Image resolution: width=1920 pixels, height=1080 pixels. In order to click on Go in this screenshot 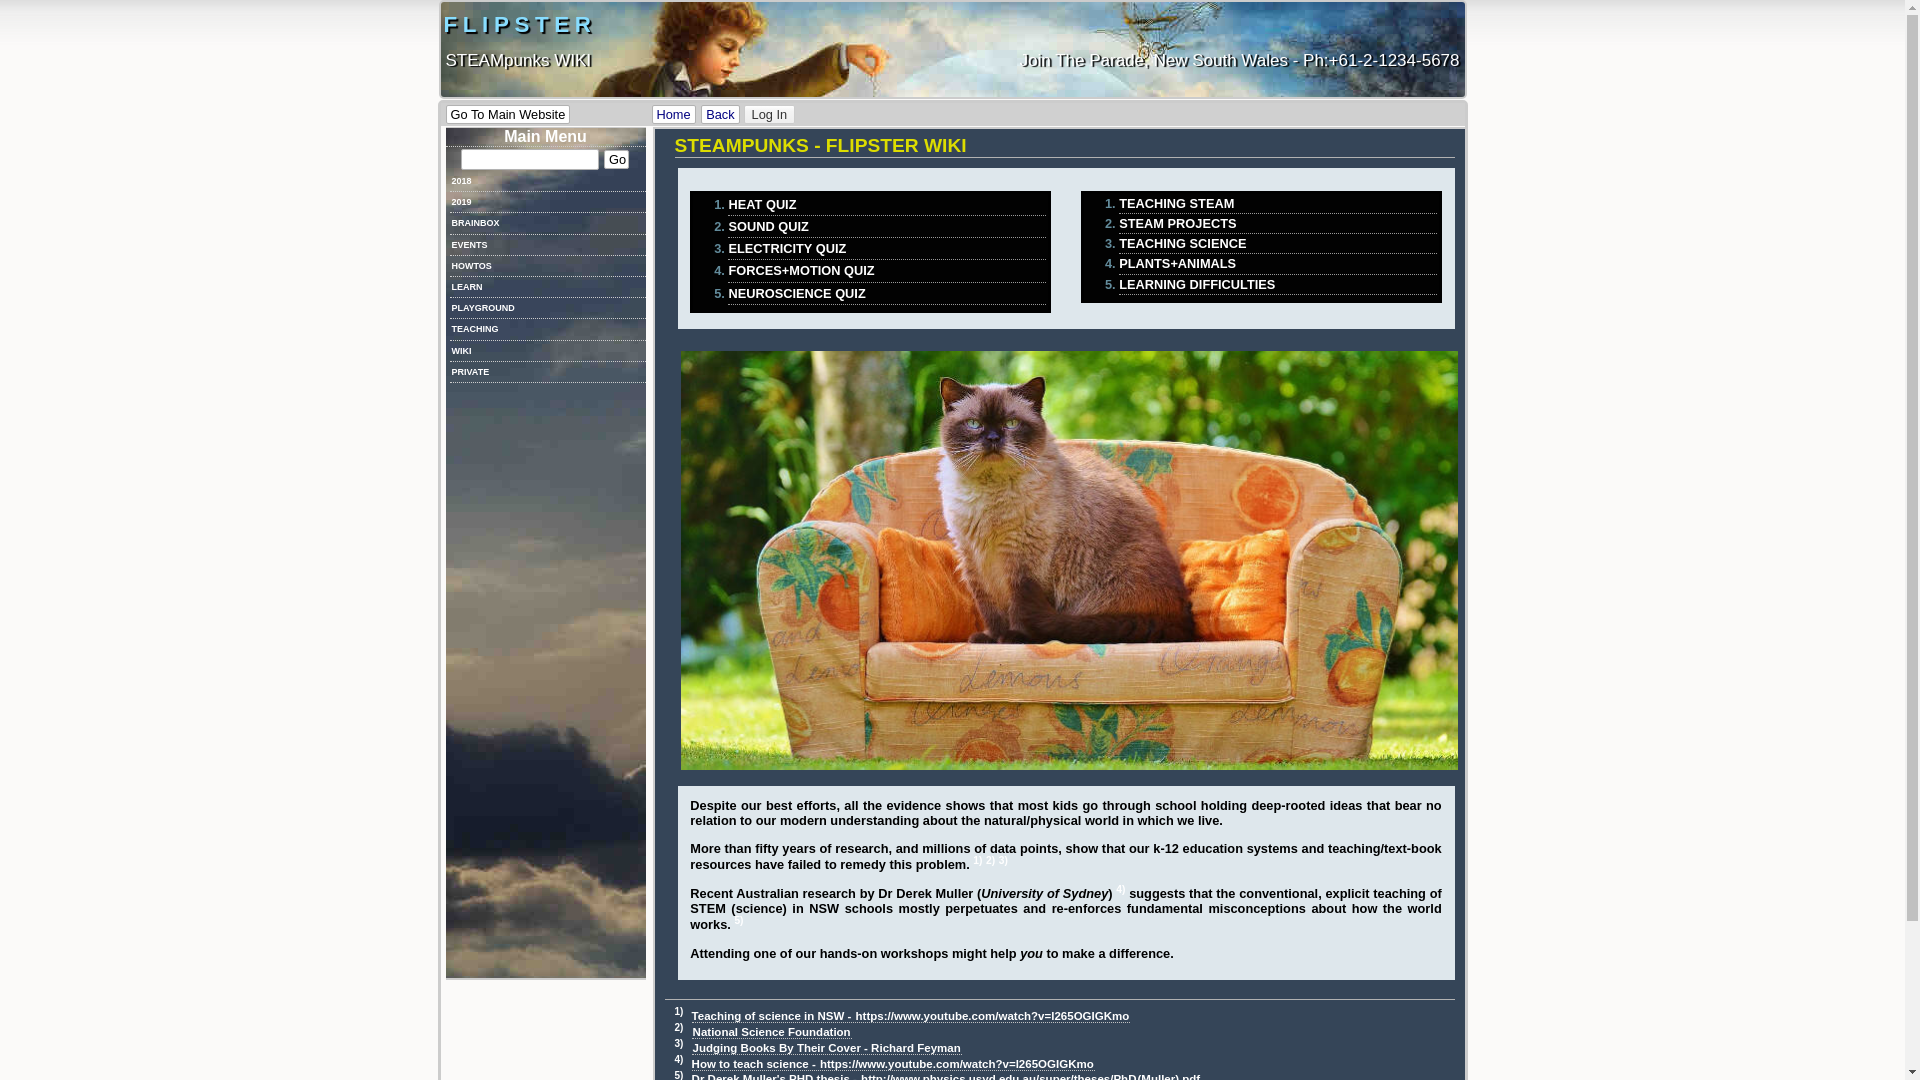, I will do `click(616, 160)`.